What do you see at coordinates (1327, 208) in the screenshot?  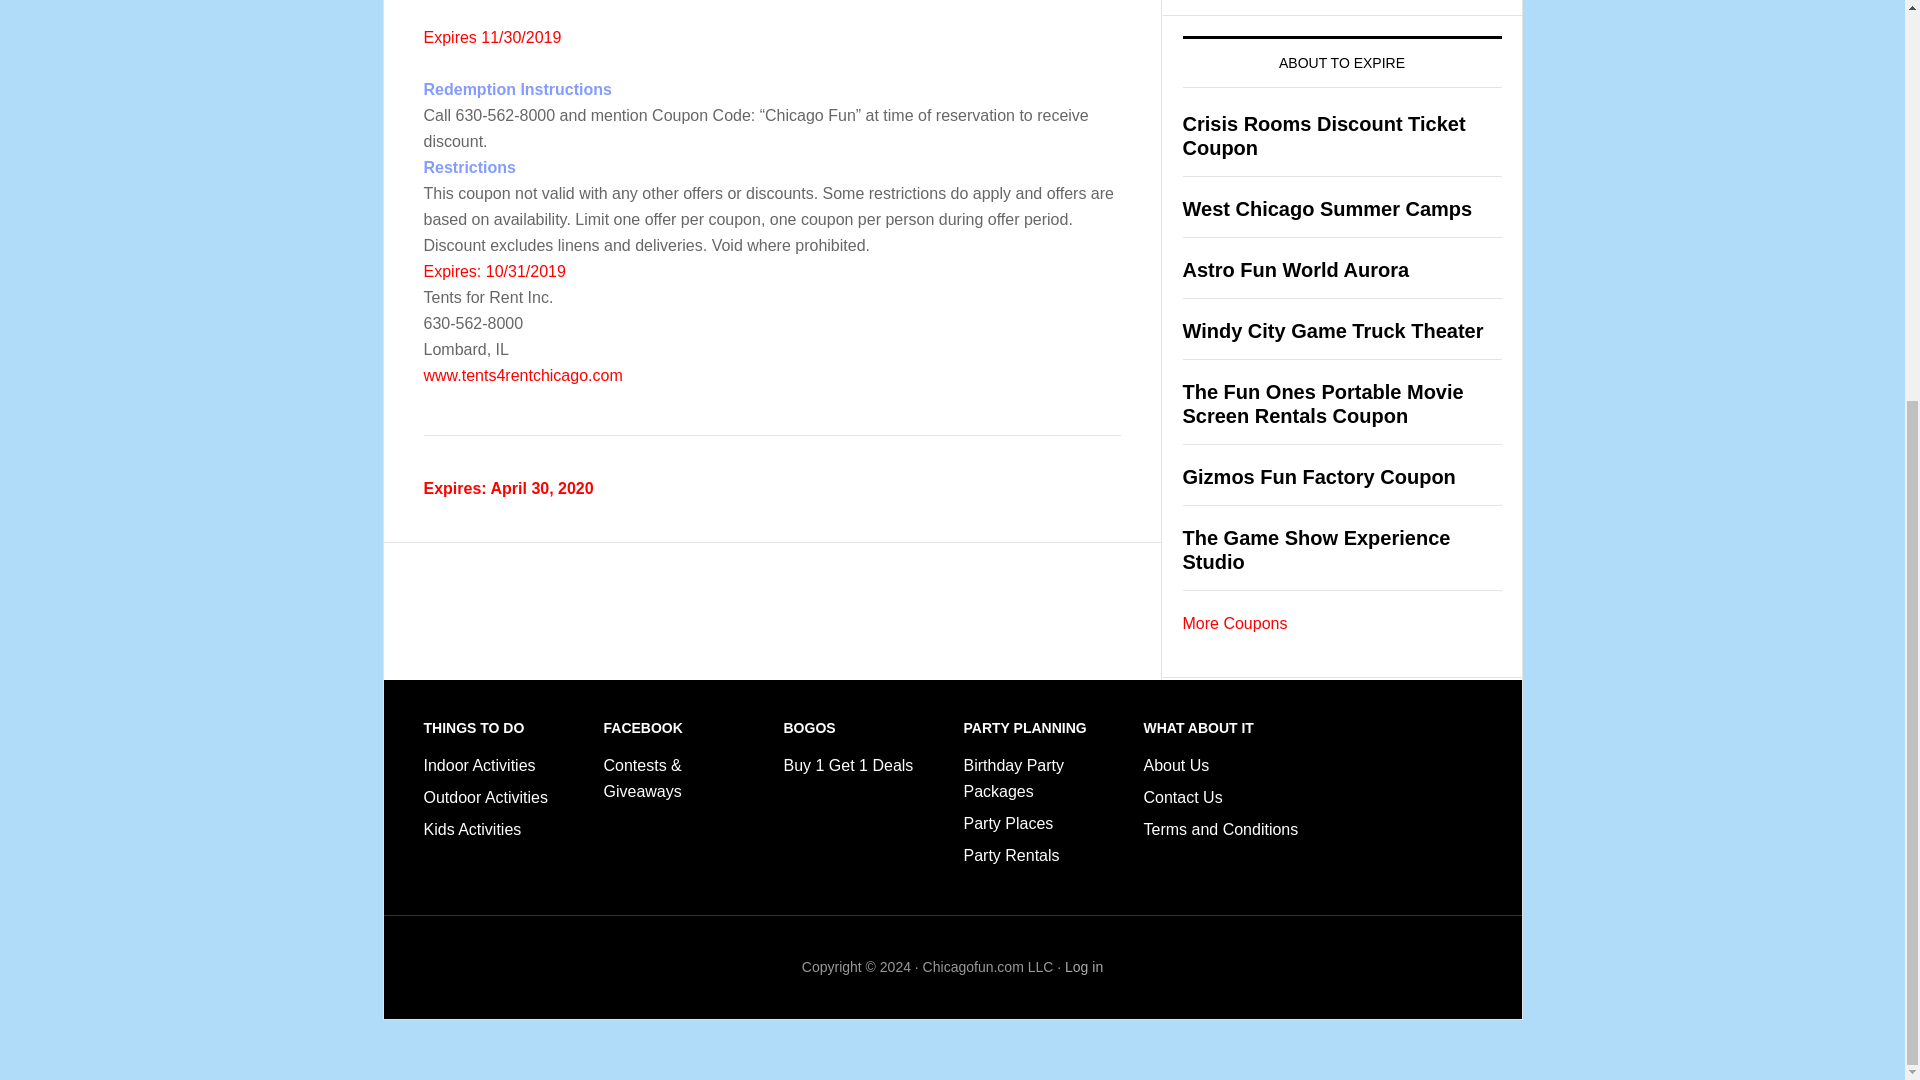 I see `West Chicago Summer Camps` at bounding box center [1327, 208].